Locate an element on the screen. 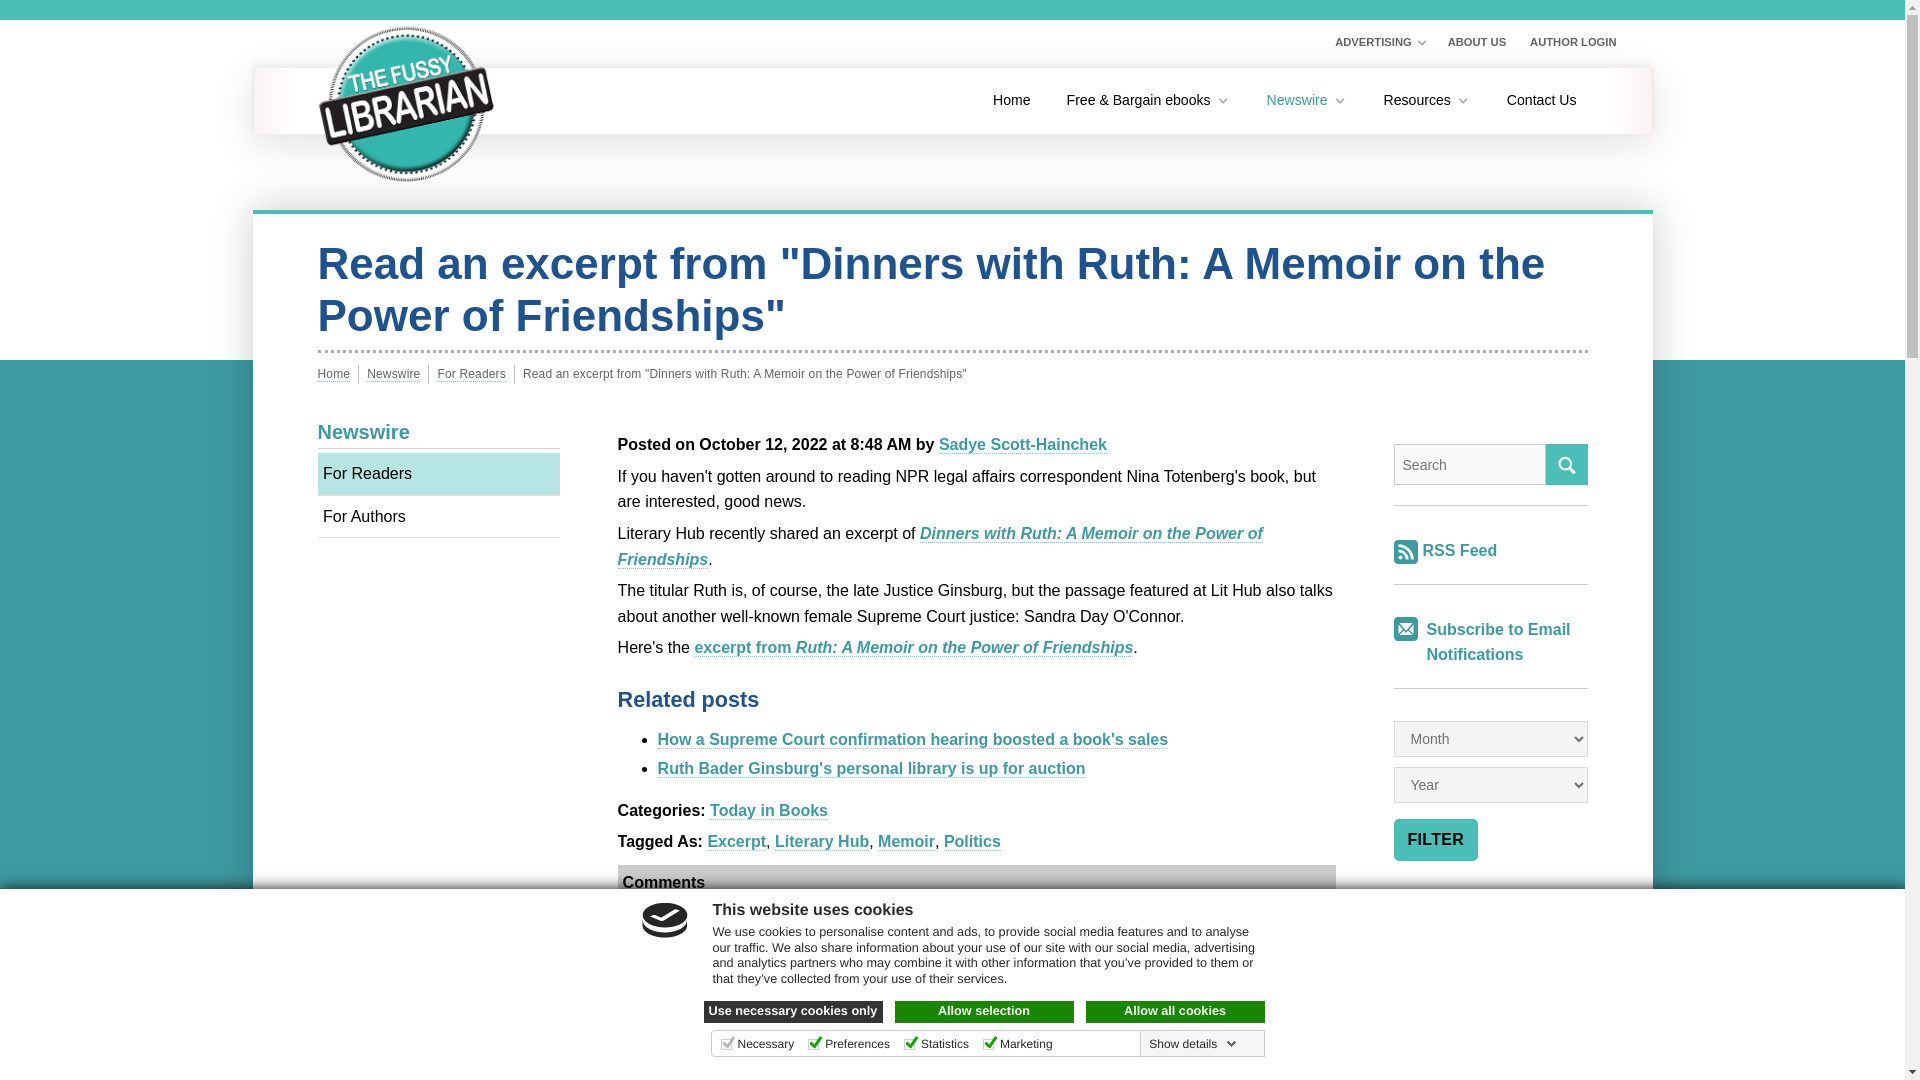 The width and height of the screenshot is (1920, 1080). Use necessary cookies only is located at coordinates (794, 1012).